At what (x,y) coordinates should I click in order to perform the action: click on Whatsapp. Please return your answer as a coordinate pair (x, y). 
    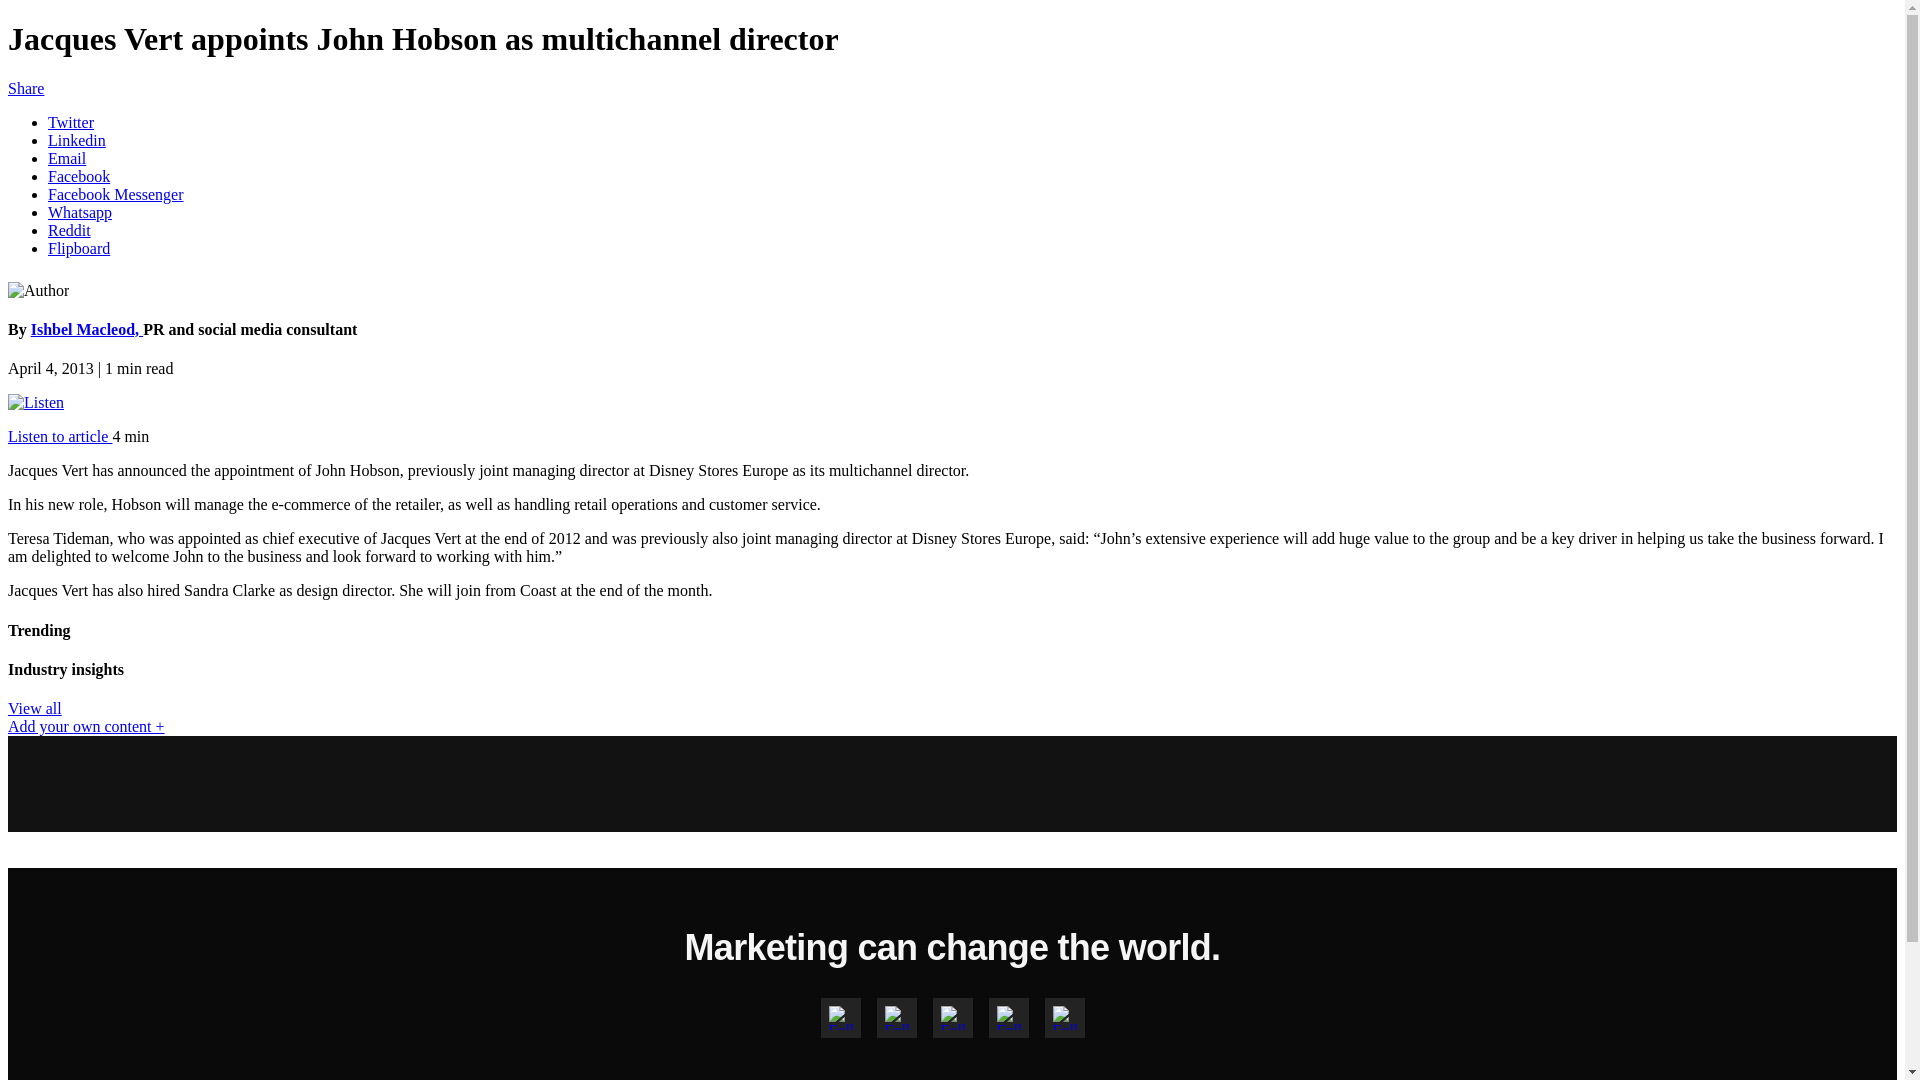
    Looking at the image, I should click on (80, 212).